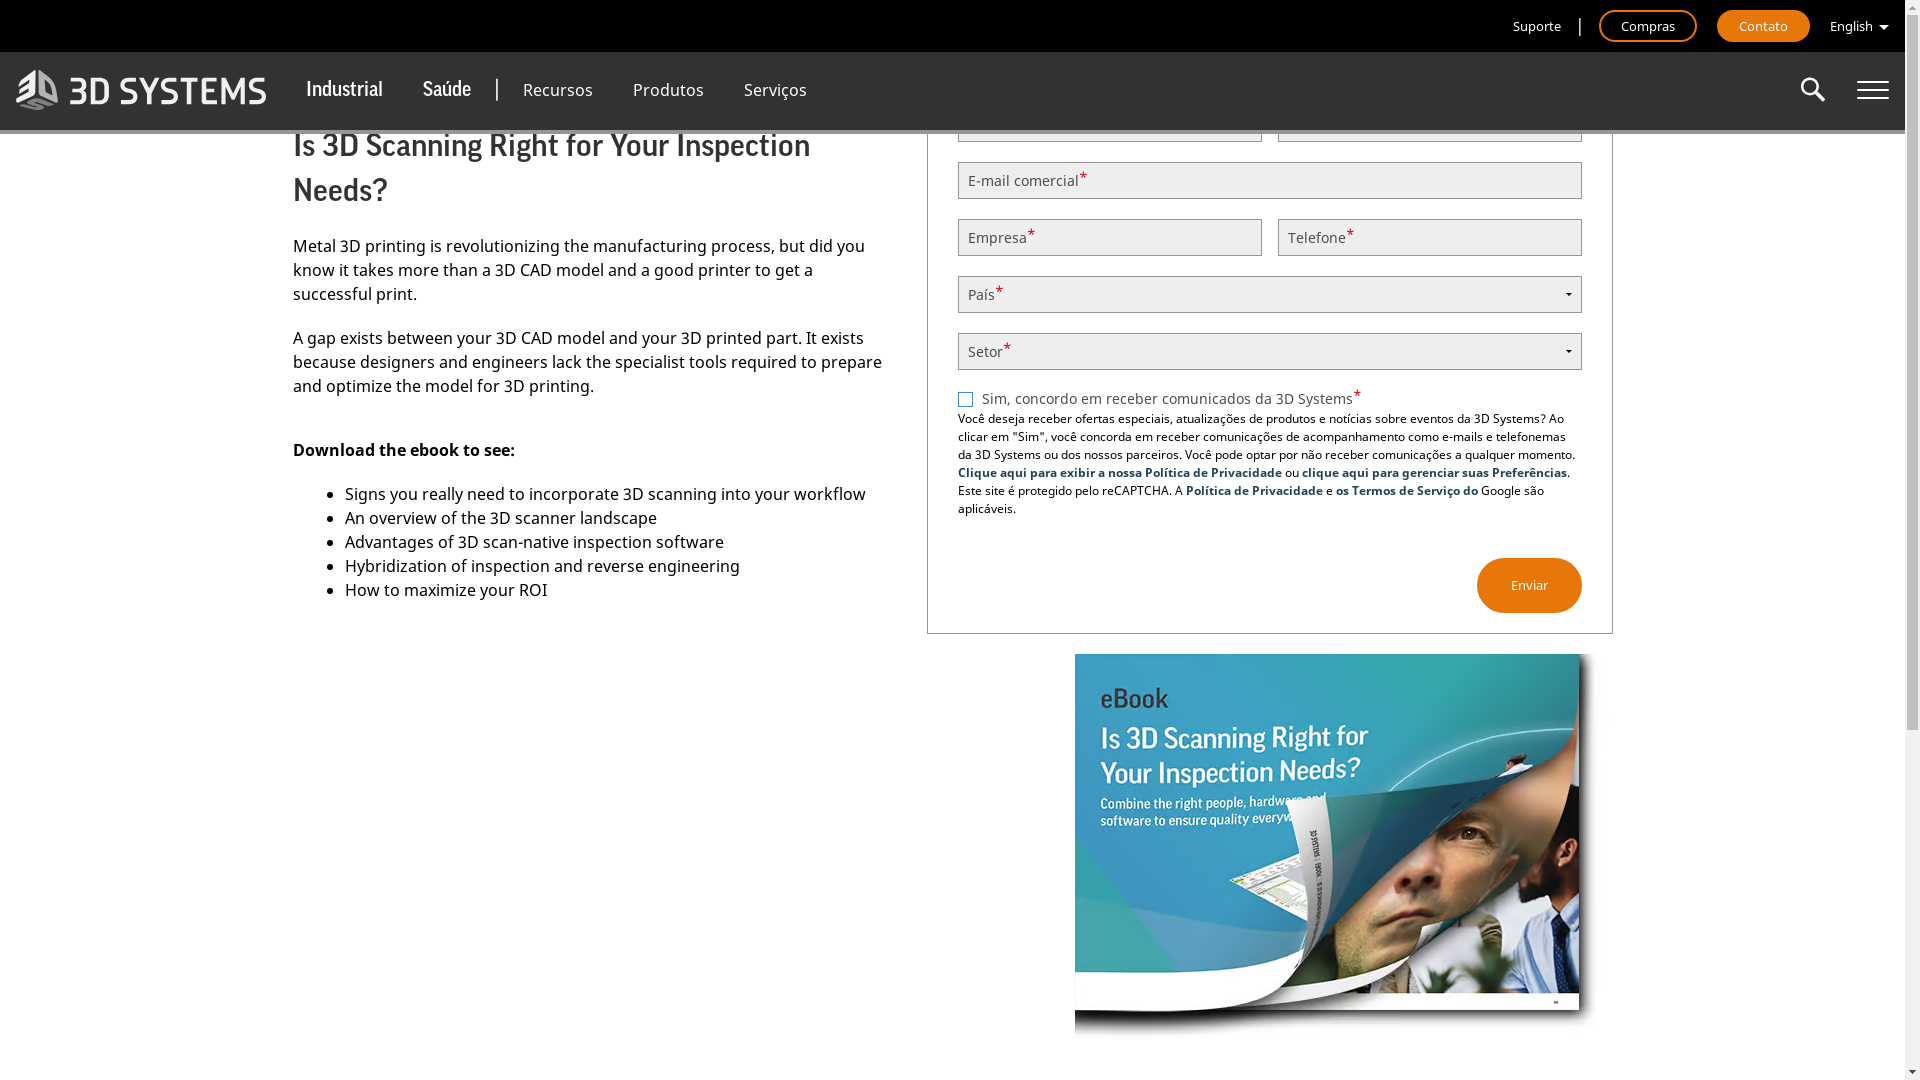 The width and height of the screenshot is (1920, 1080). What do you see at coordinates (558, 90) in the screenshot?
I see `Recursos` at bounding box center [558, 90].